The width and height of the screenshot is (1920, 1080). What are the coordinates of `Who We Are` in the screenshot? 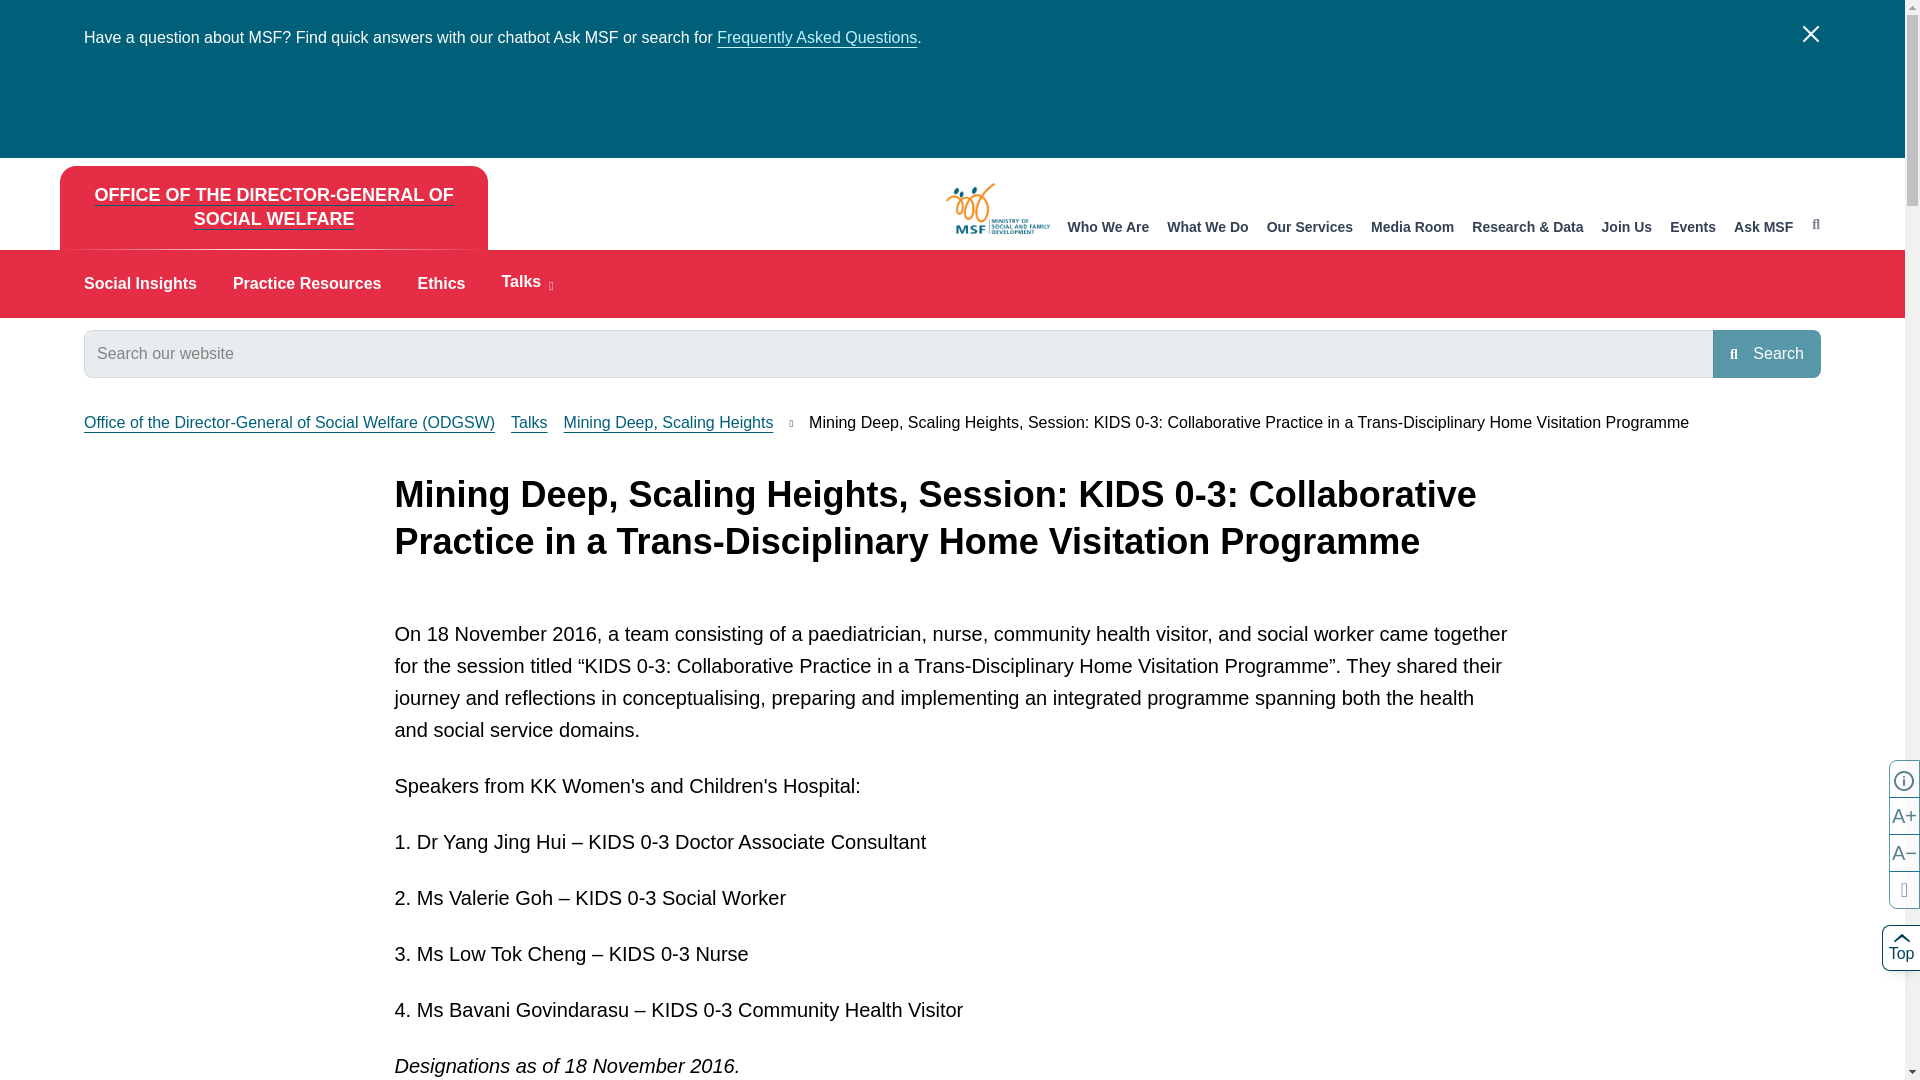 It's located at (1108, 228).